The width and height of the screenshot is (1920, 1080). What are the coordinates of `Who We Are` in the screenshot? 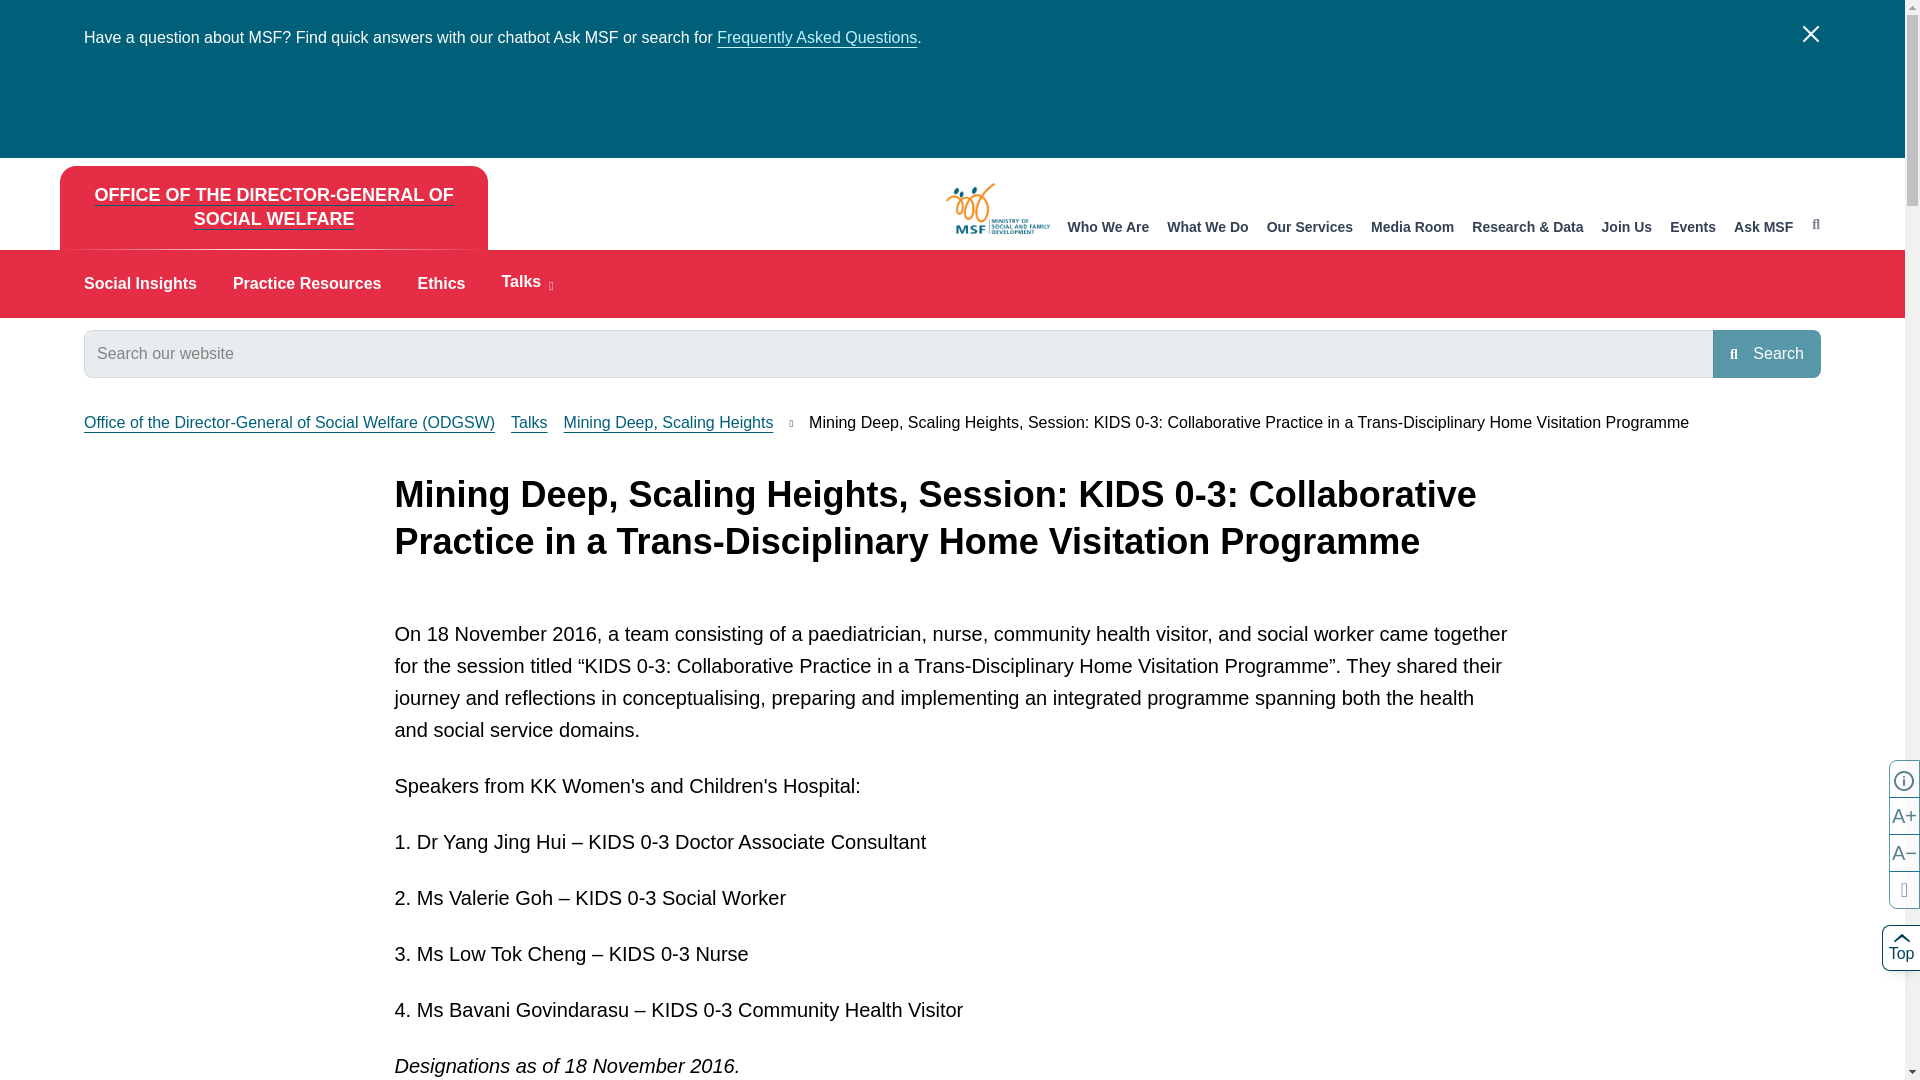 It's located at (1108, 228).